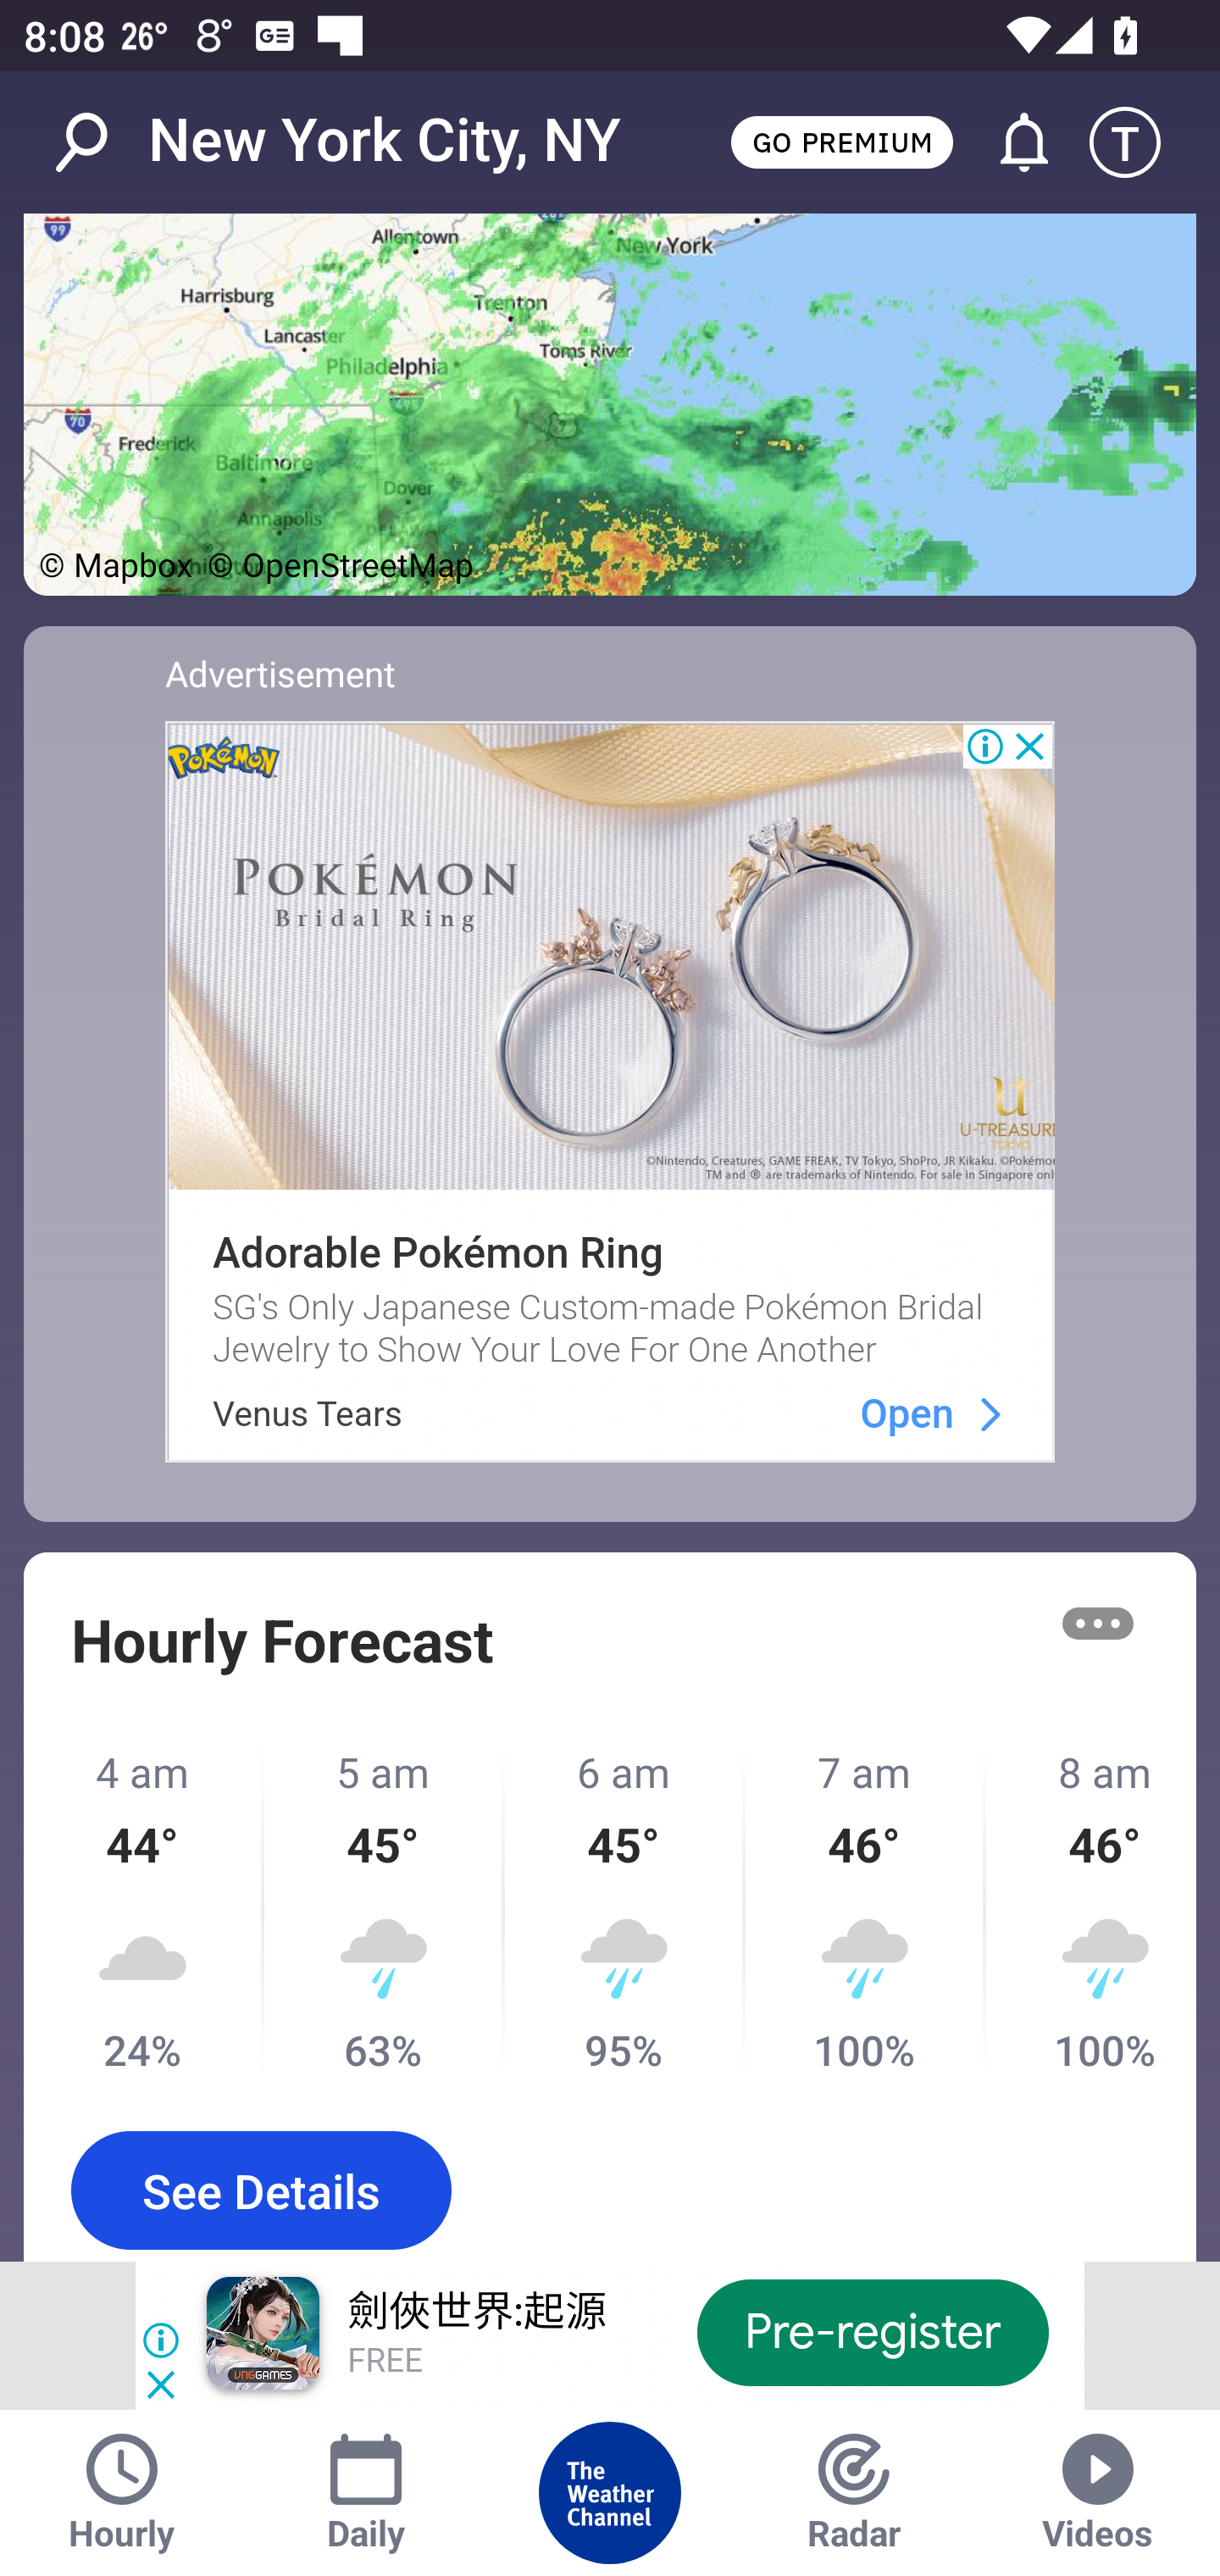 The width and height of the screenshot is (1220, 2576). What do you see at coordinates (366, 2493) in the screenshot?
I see `Daily Tab Daily` at bounding box center [366, 2493].